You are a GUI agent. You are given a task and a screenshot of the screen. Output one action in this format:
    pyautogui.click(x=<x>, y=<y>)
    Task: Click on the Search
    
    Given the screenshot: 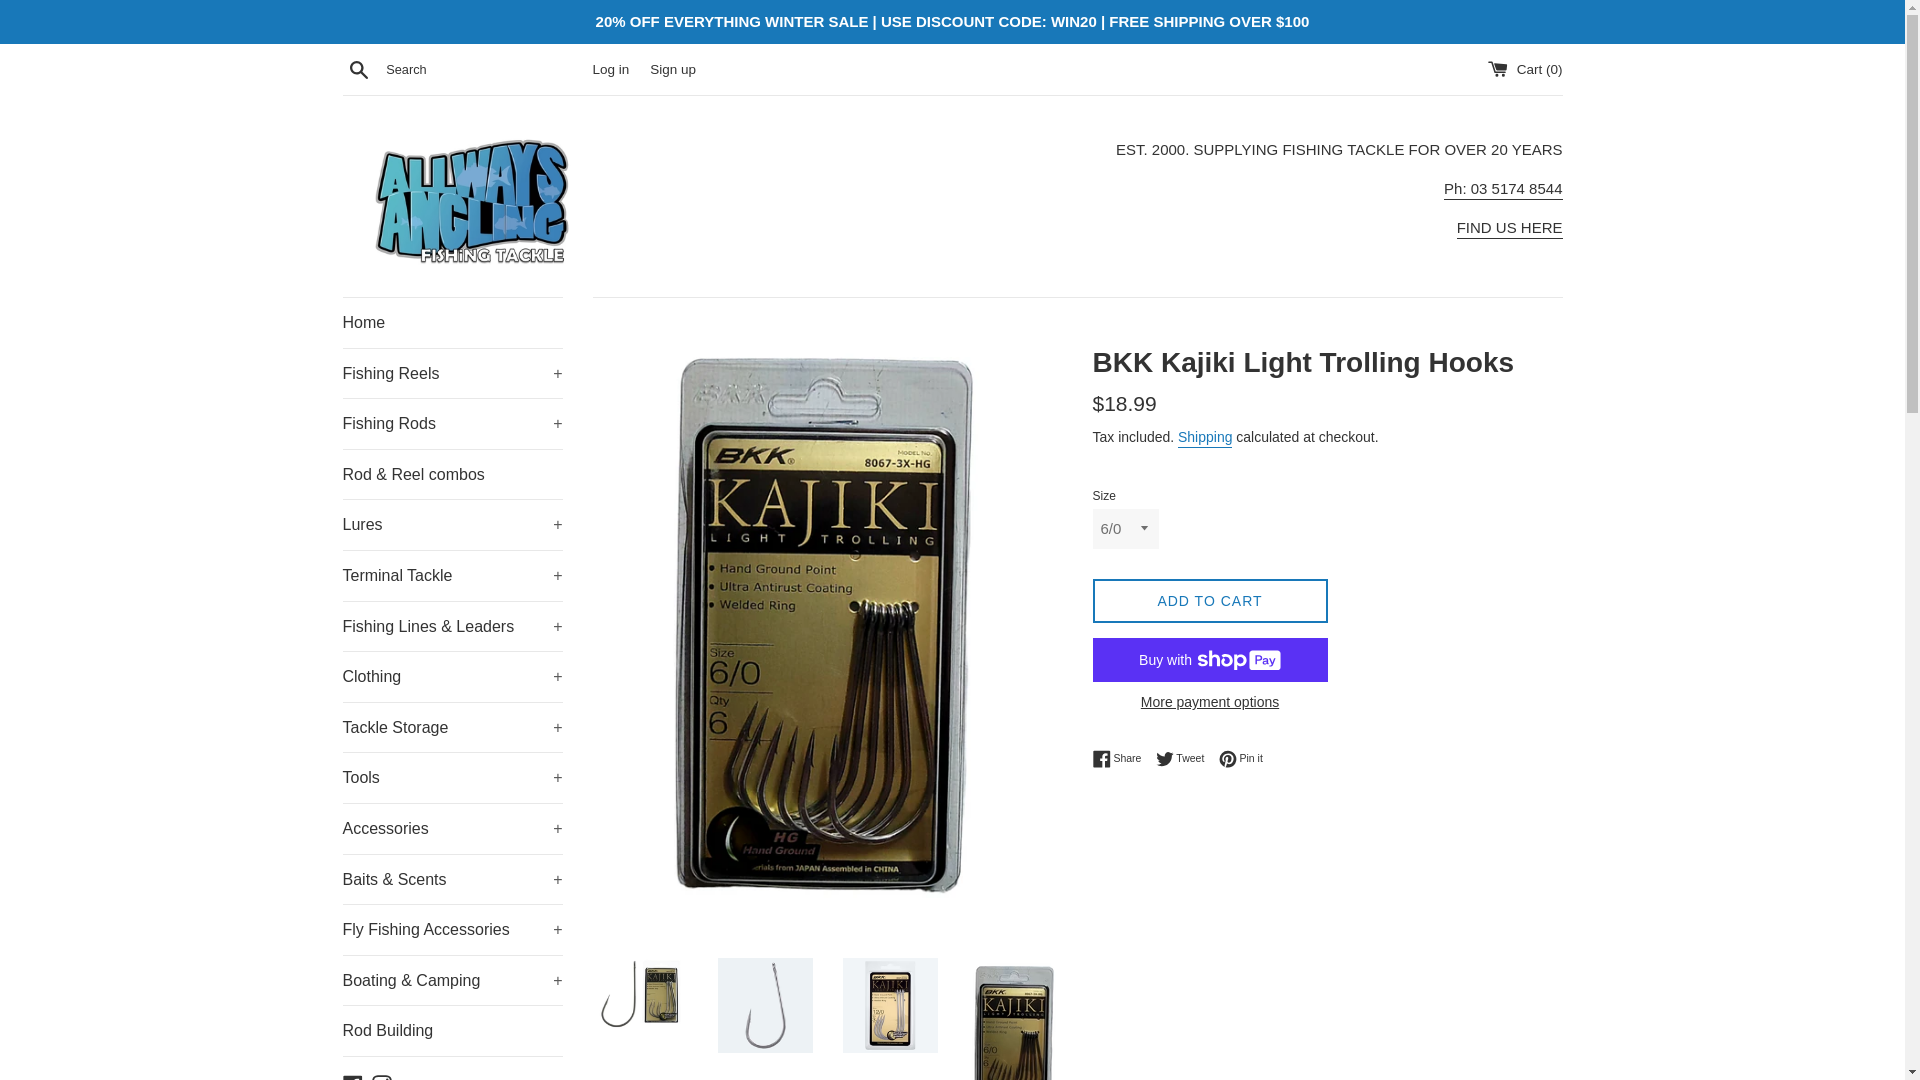 What is the action you would take?
    pyautogui.click(x=358, y=69)
    